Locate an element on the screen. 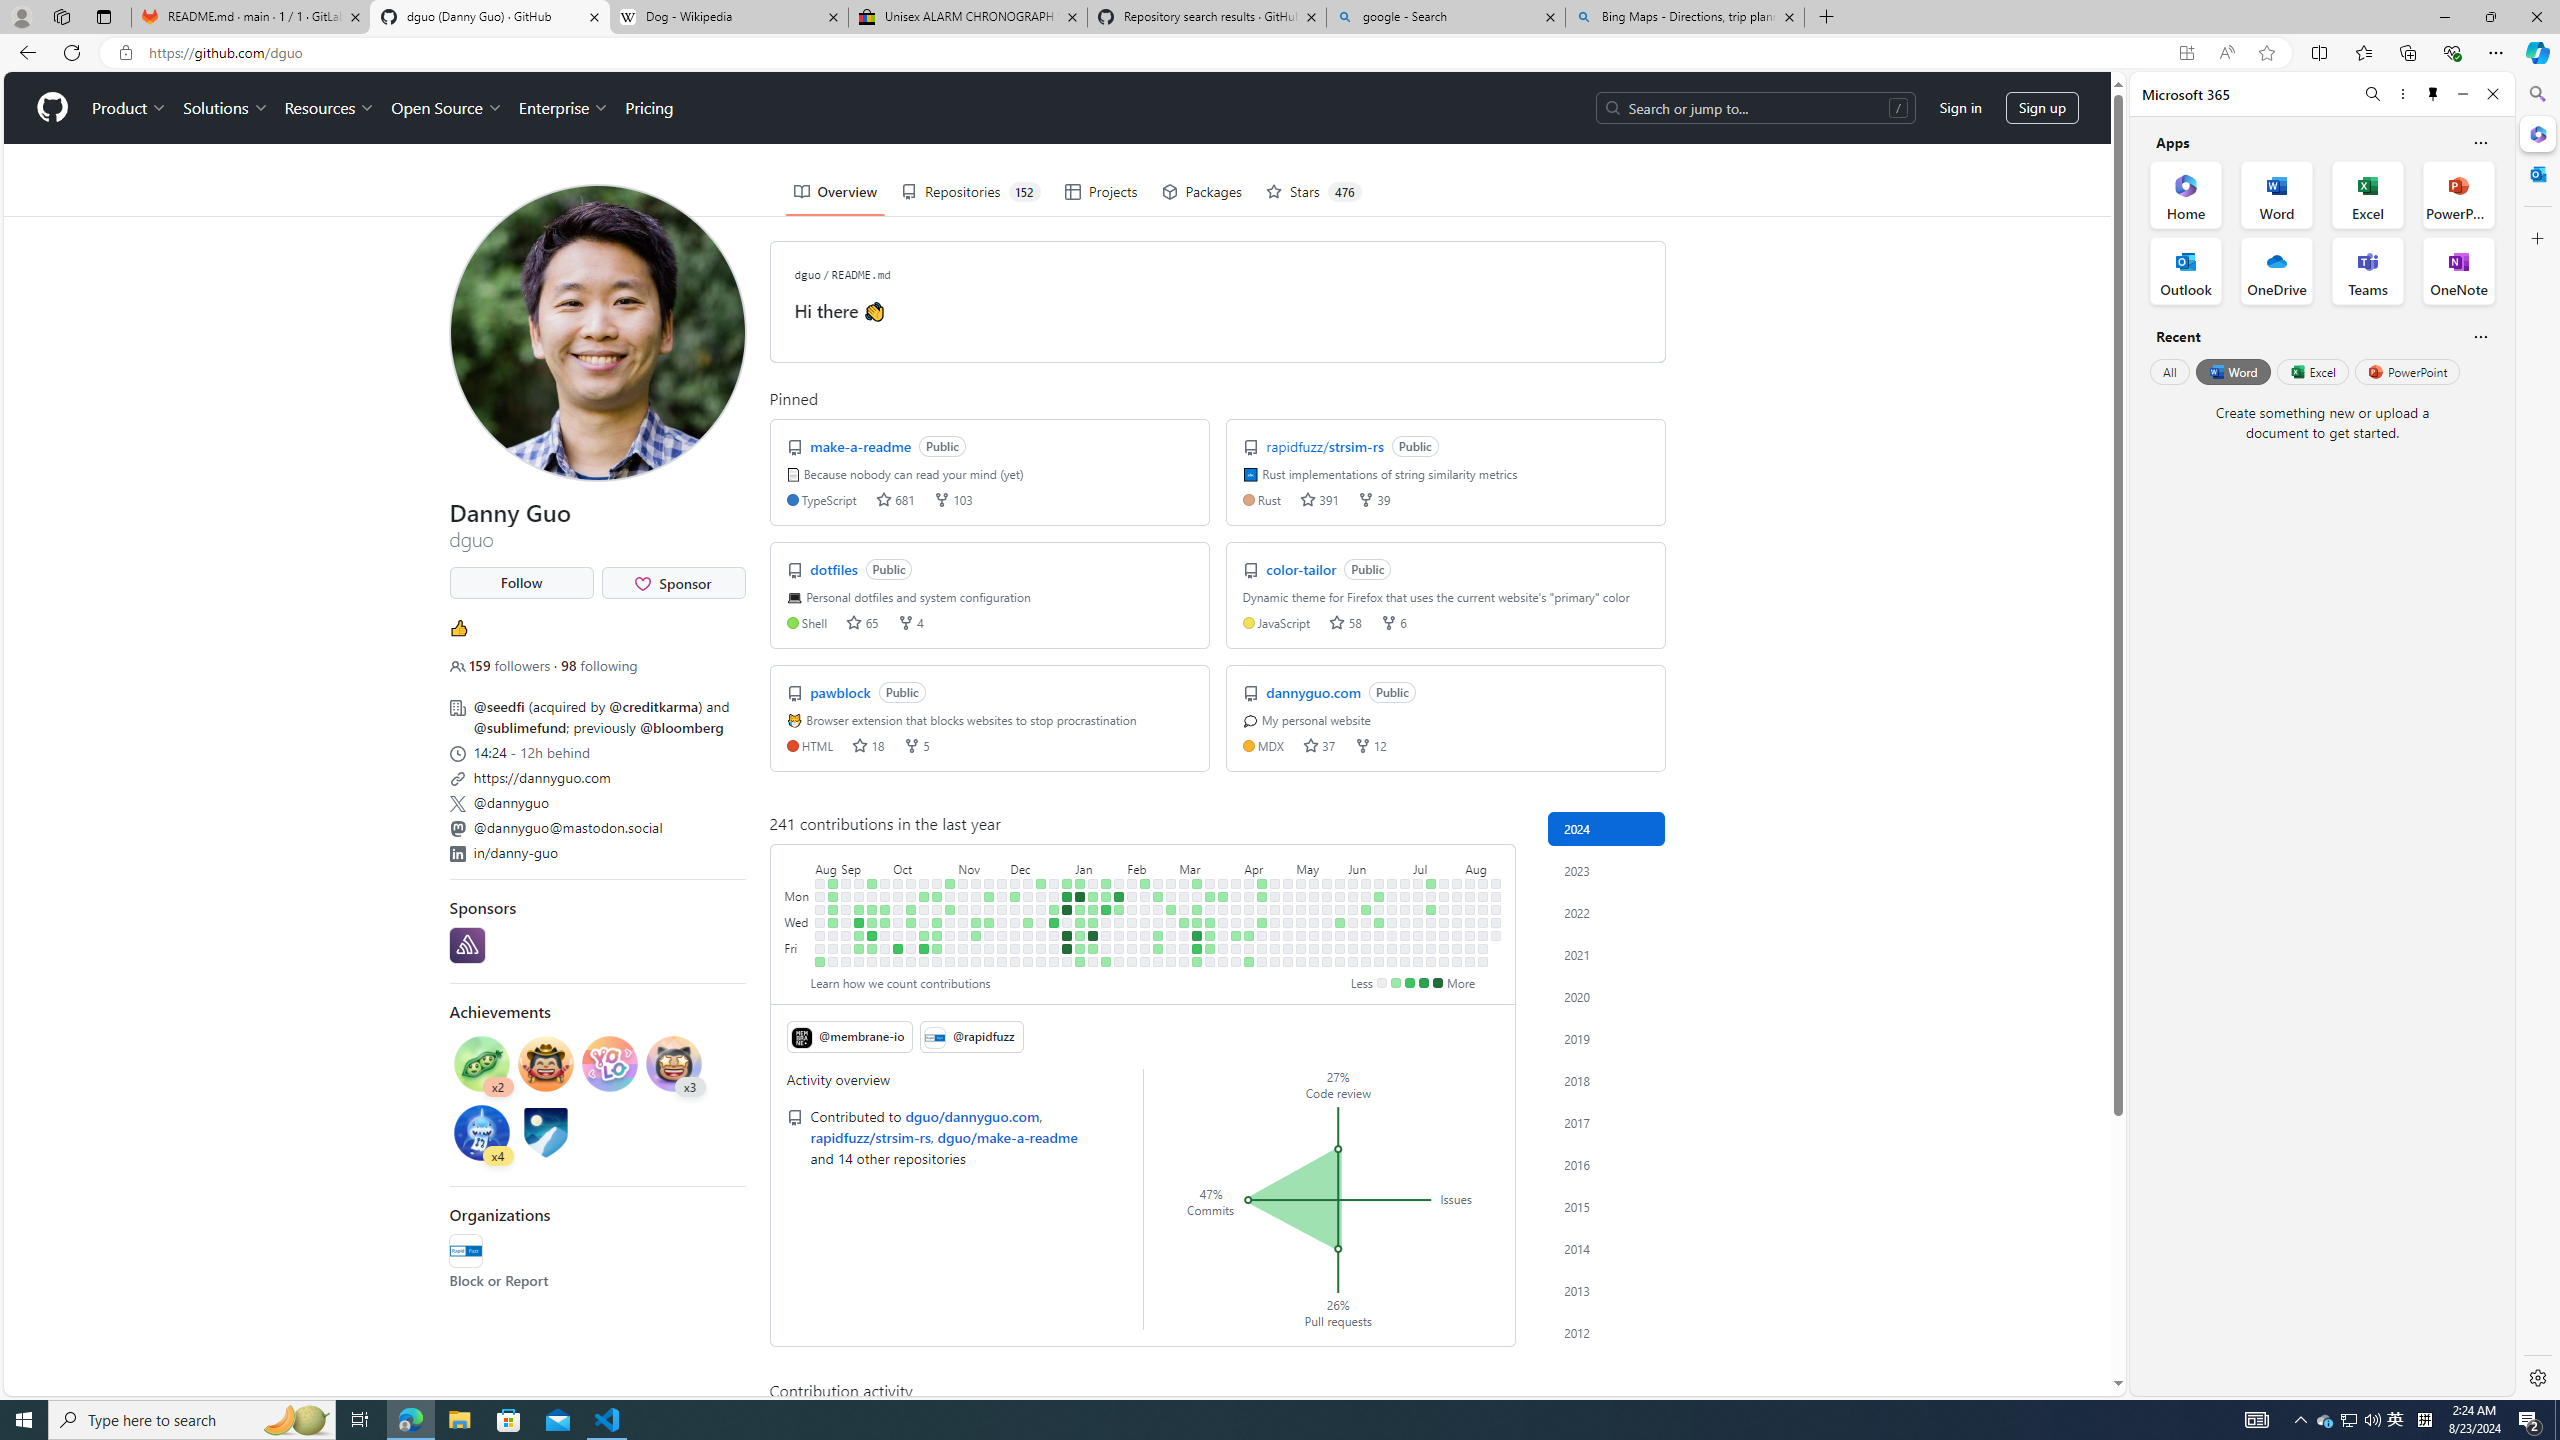 The height and width of the screenshot is (1440, 2560). No contributions on December 14th. is located at coordinates (1029, 935).